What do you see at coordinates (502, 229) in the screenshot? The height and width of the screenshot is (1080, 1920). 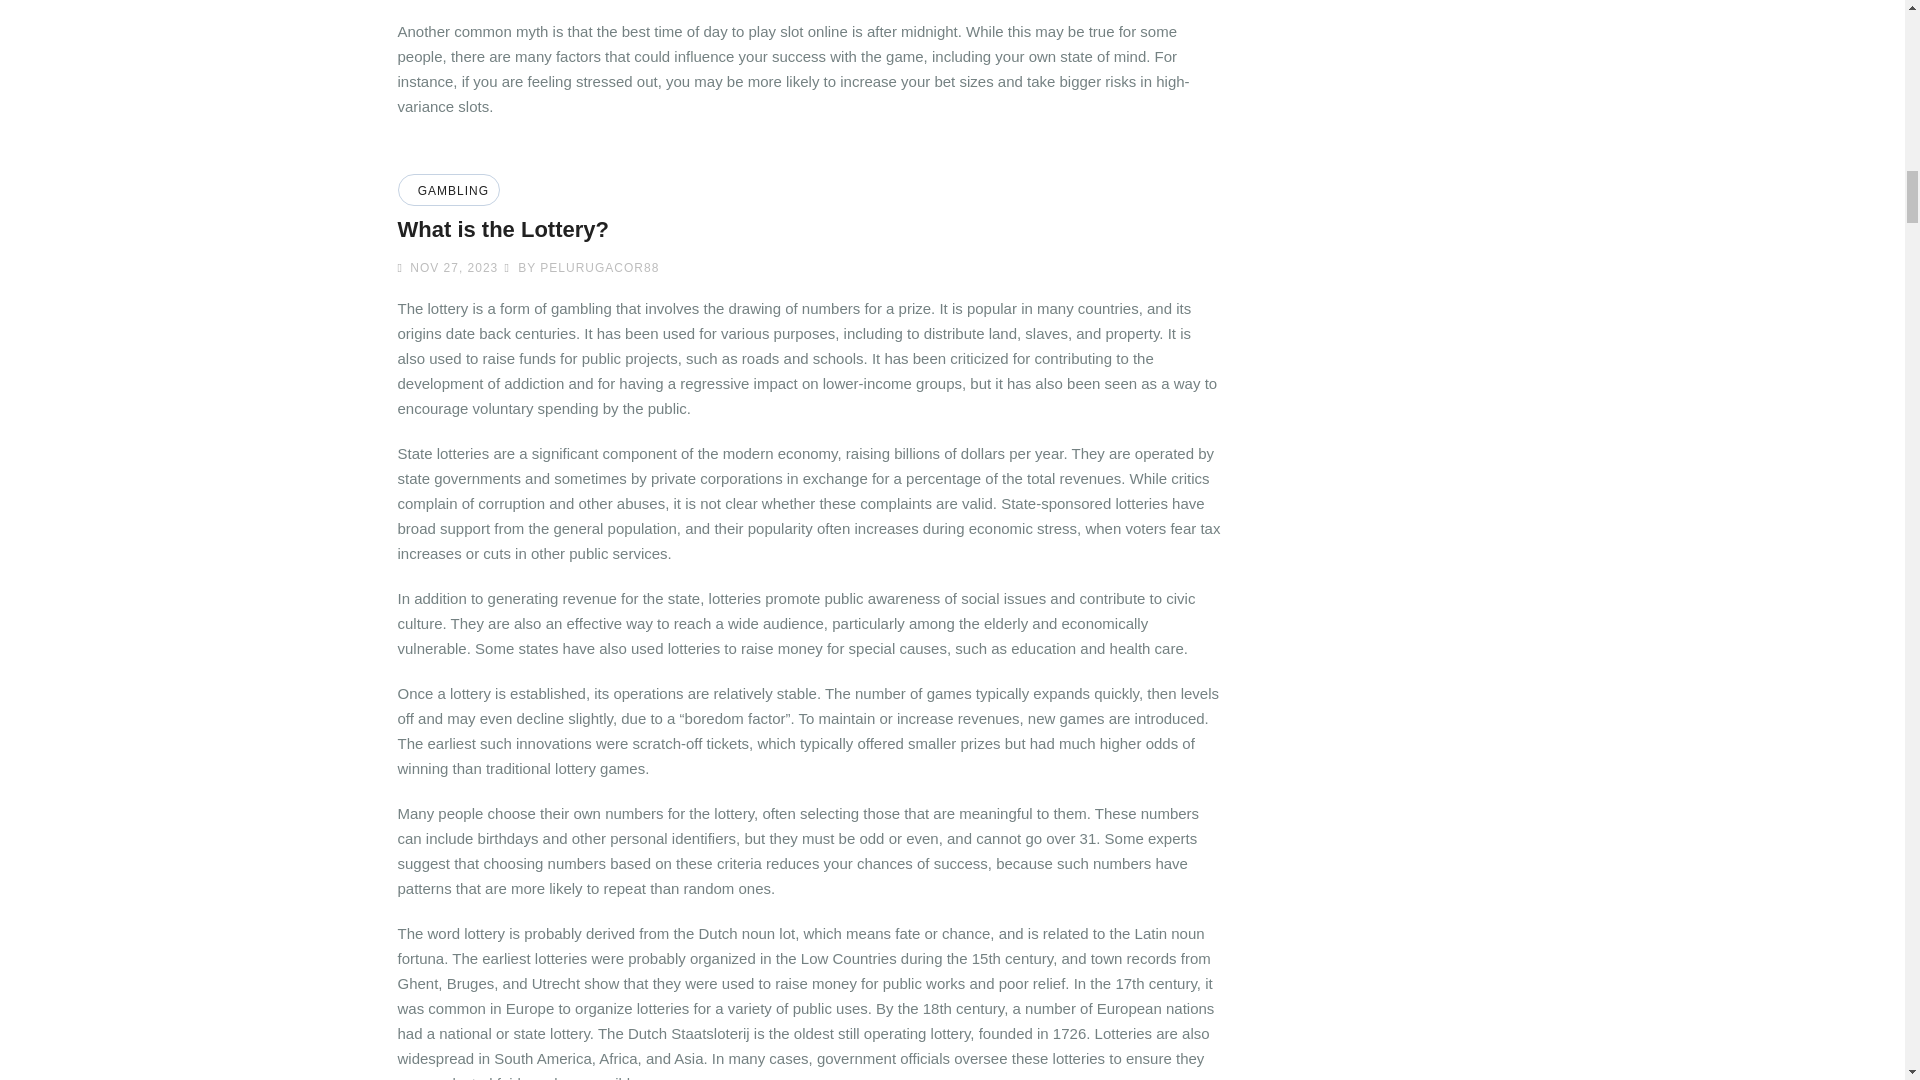 I see `Permalink to: What is the Lottery?` at bounding box center [502, 229].